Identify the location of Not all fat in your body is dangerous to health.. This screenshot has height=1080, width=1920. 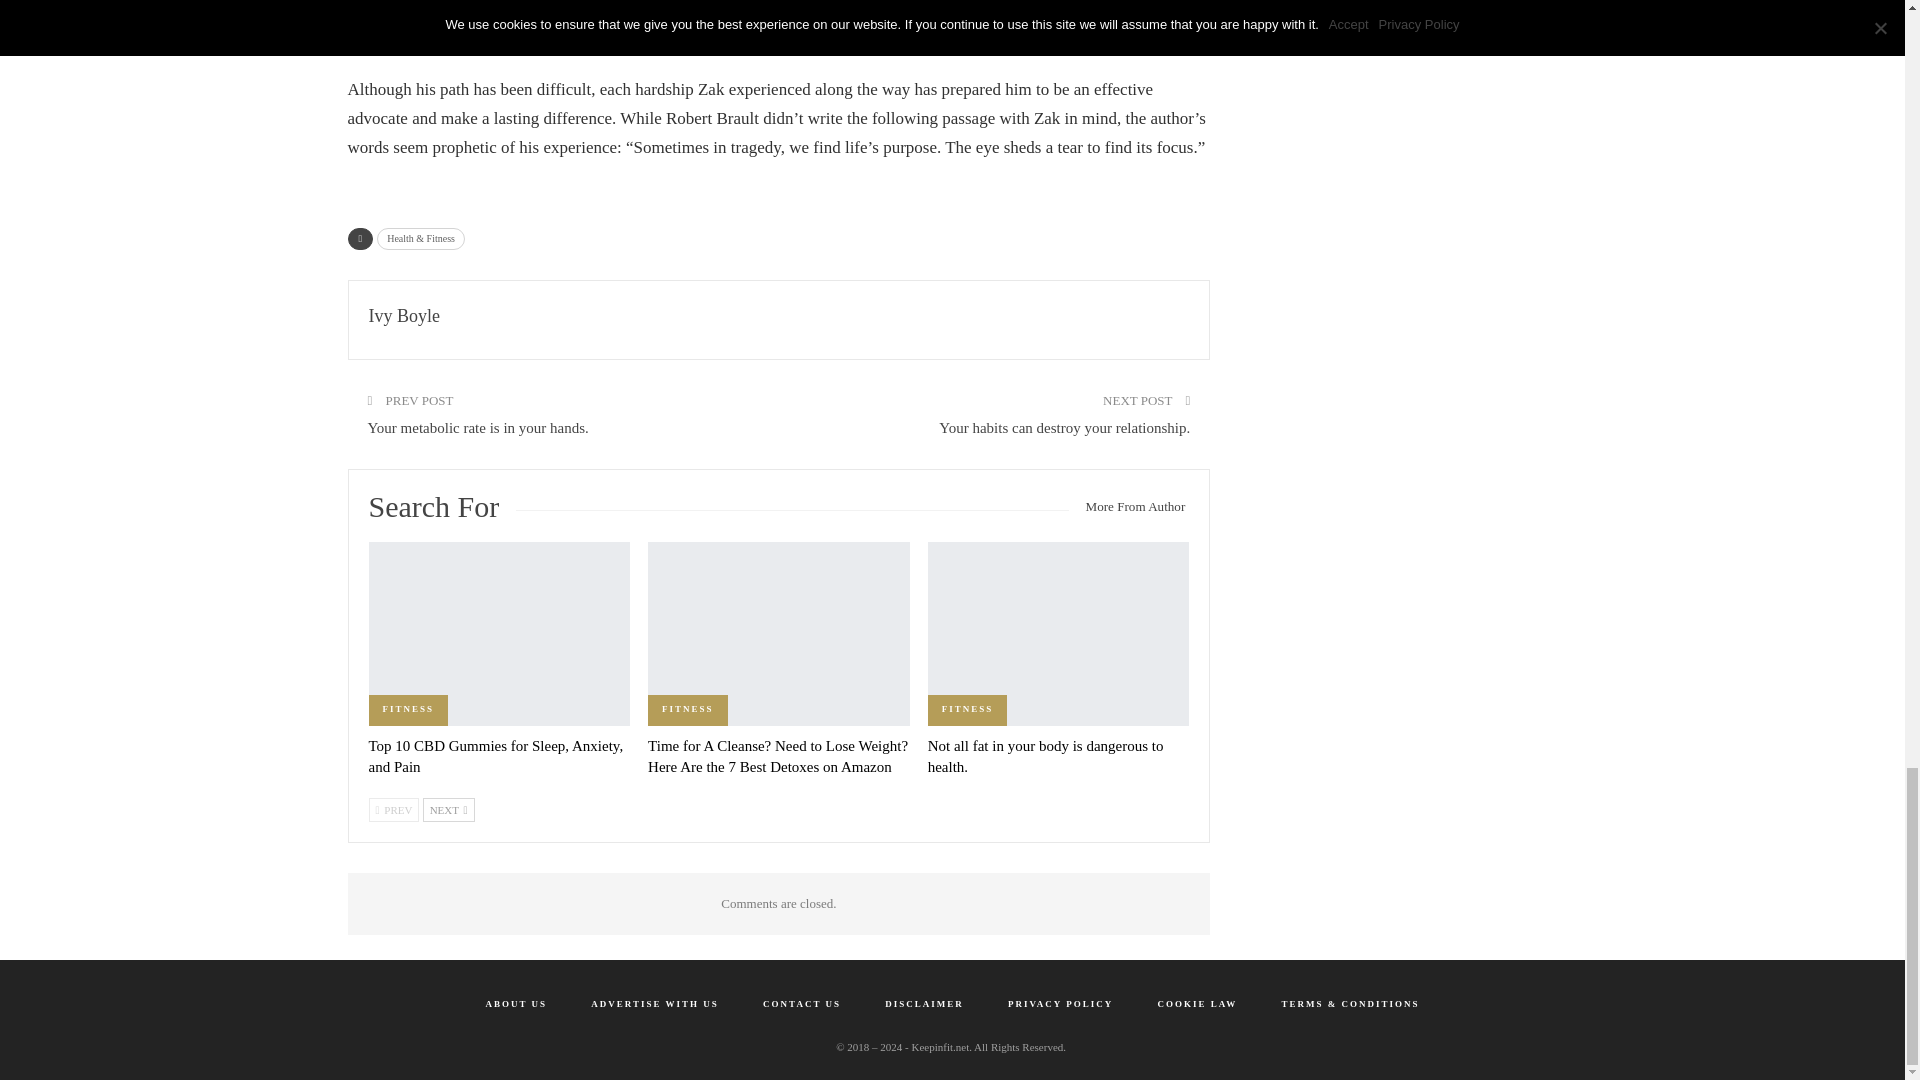
(1045, 756).